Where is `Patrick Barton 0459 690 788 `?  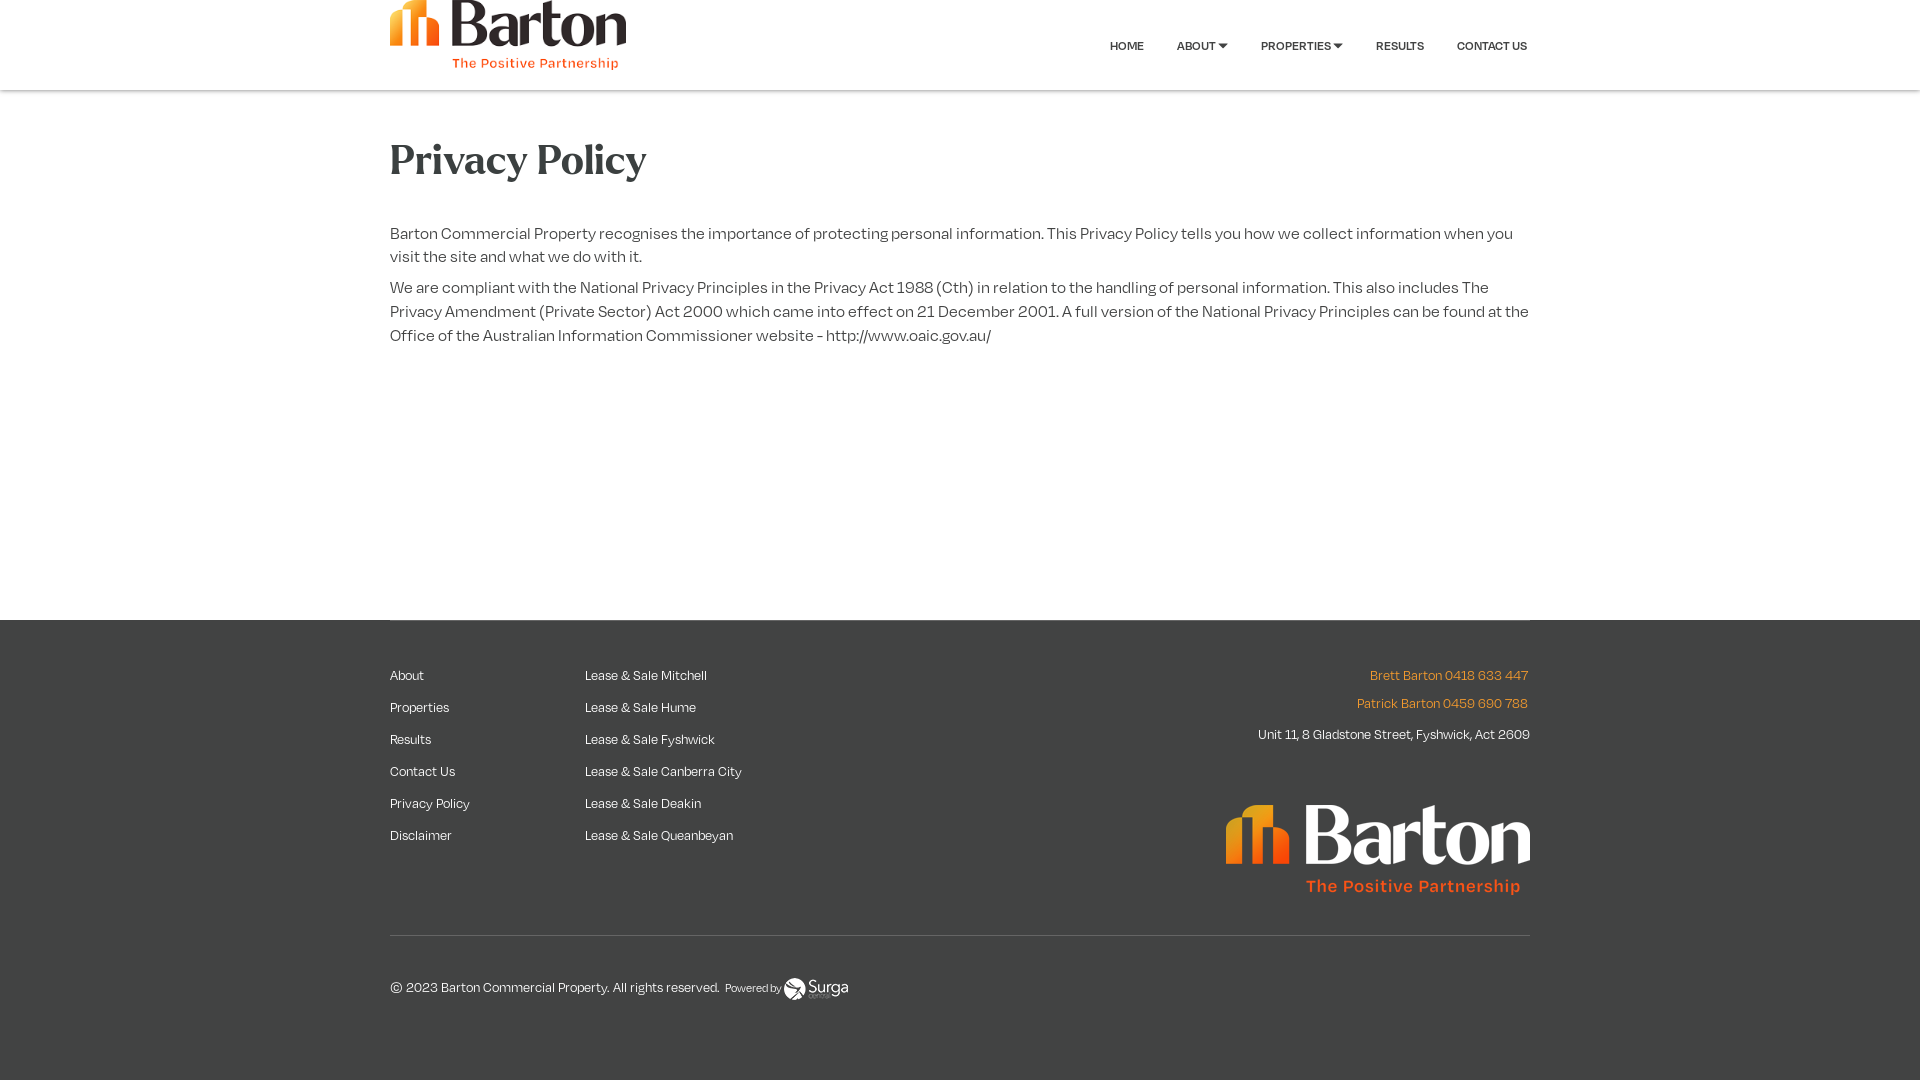
Patrick Barton 0459 690 788  is located at coordinates (1444, 703).